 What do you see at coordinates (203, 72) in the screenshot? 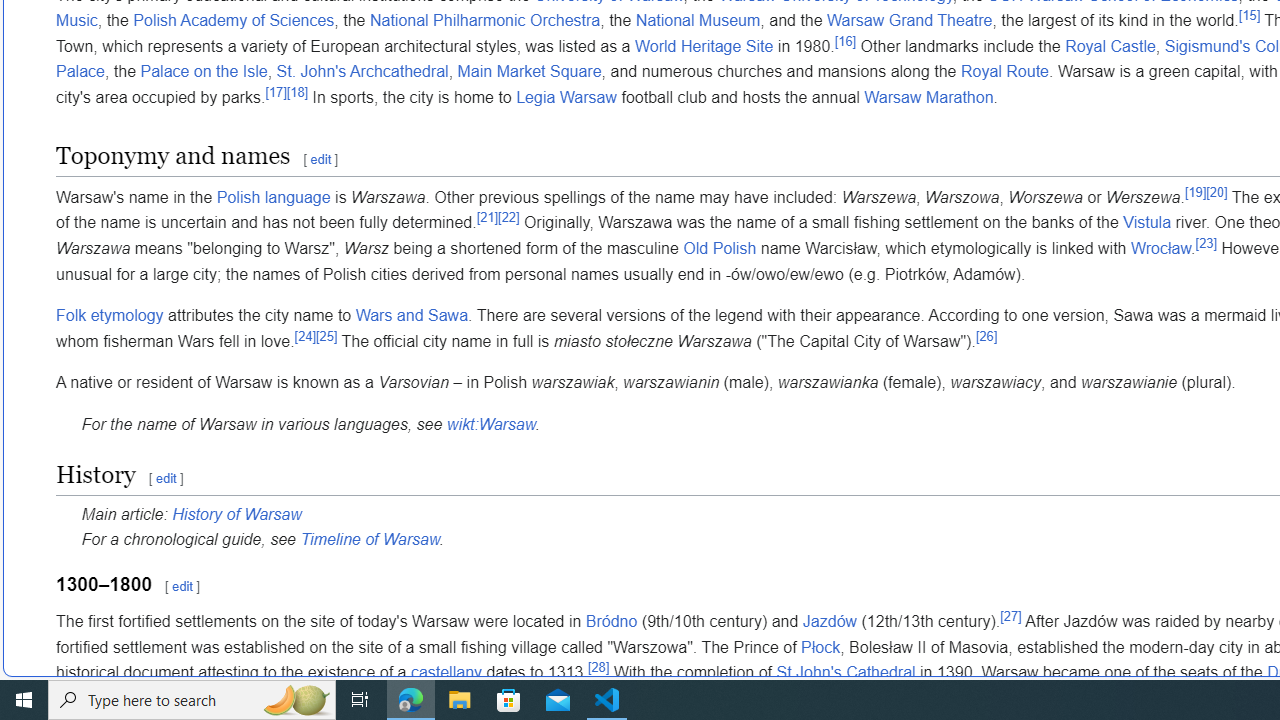
I see `Palace on the Isle` at bounding box center [203, 72].